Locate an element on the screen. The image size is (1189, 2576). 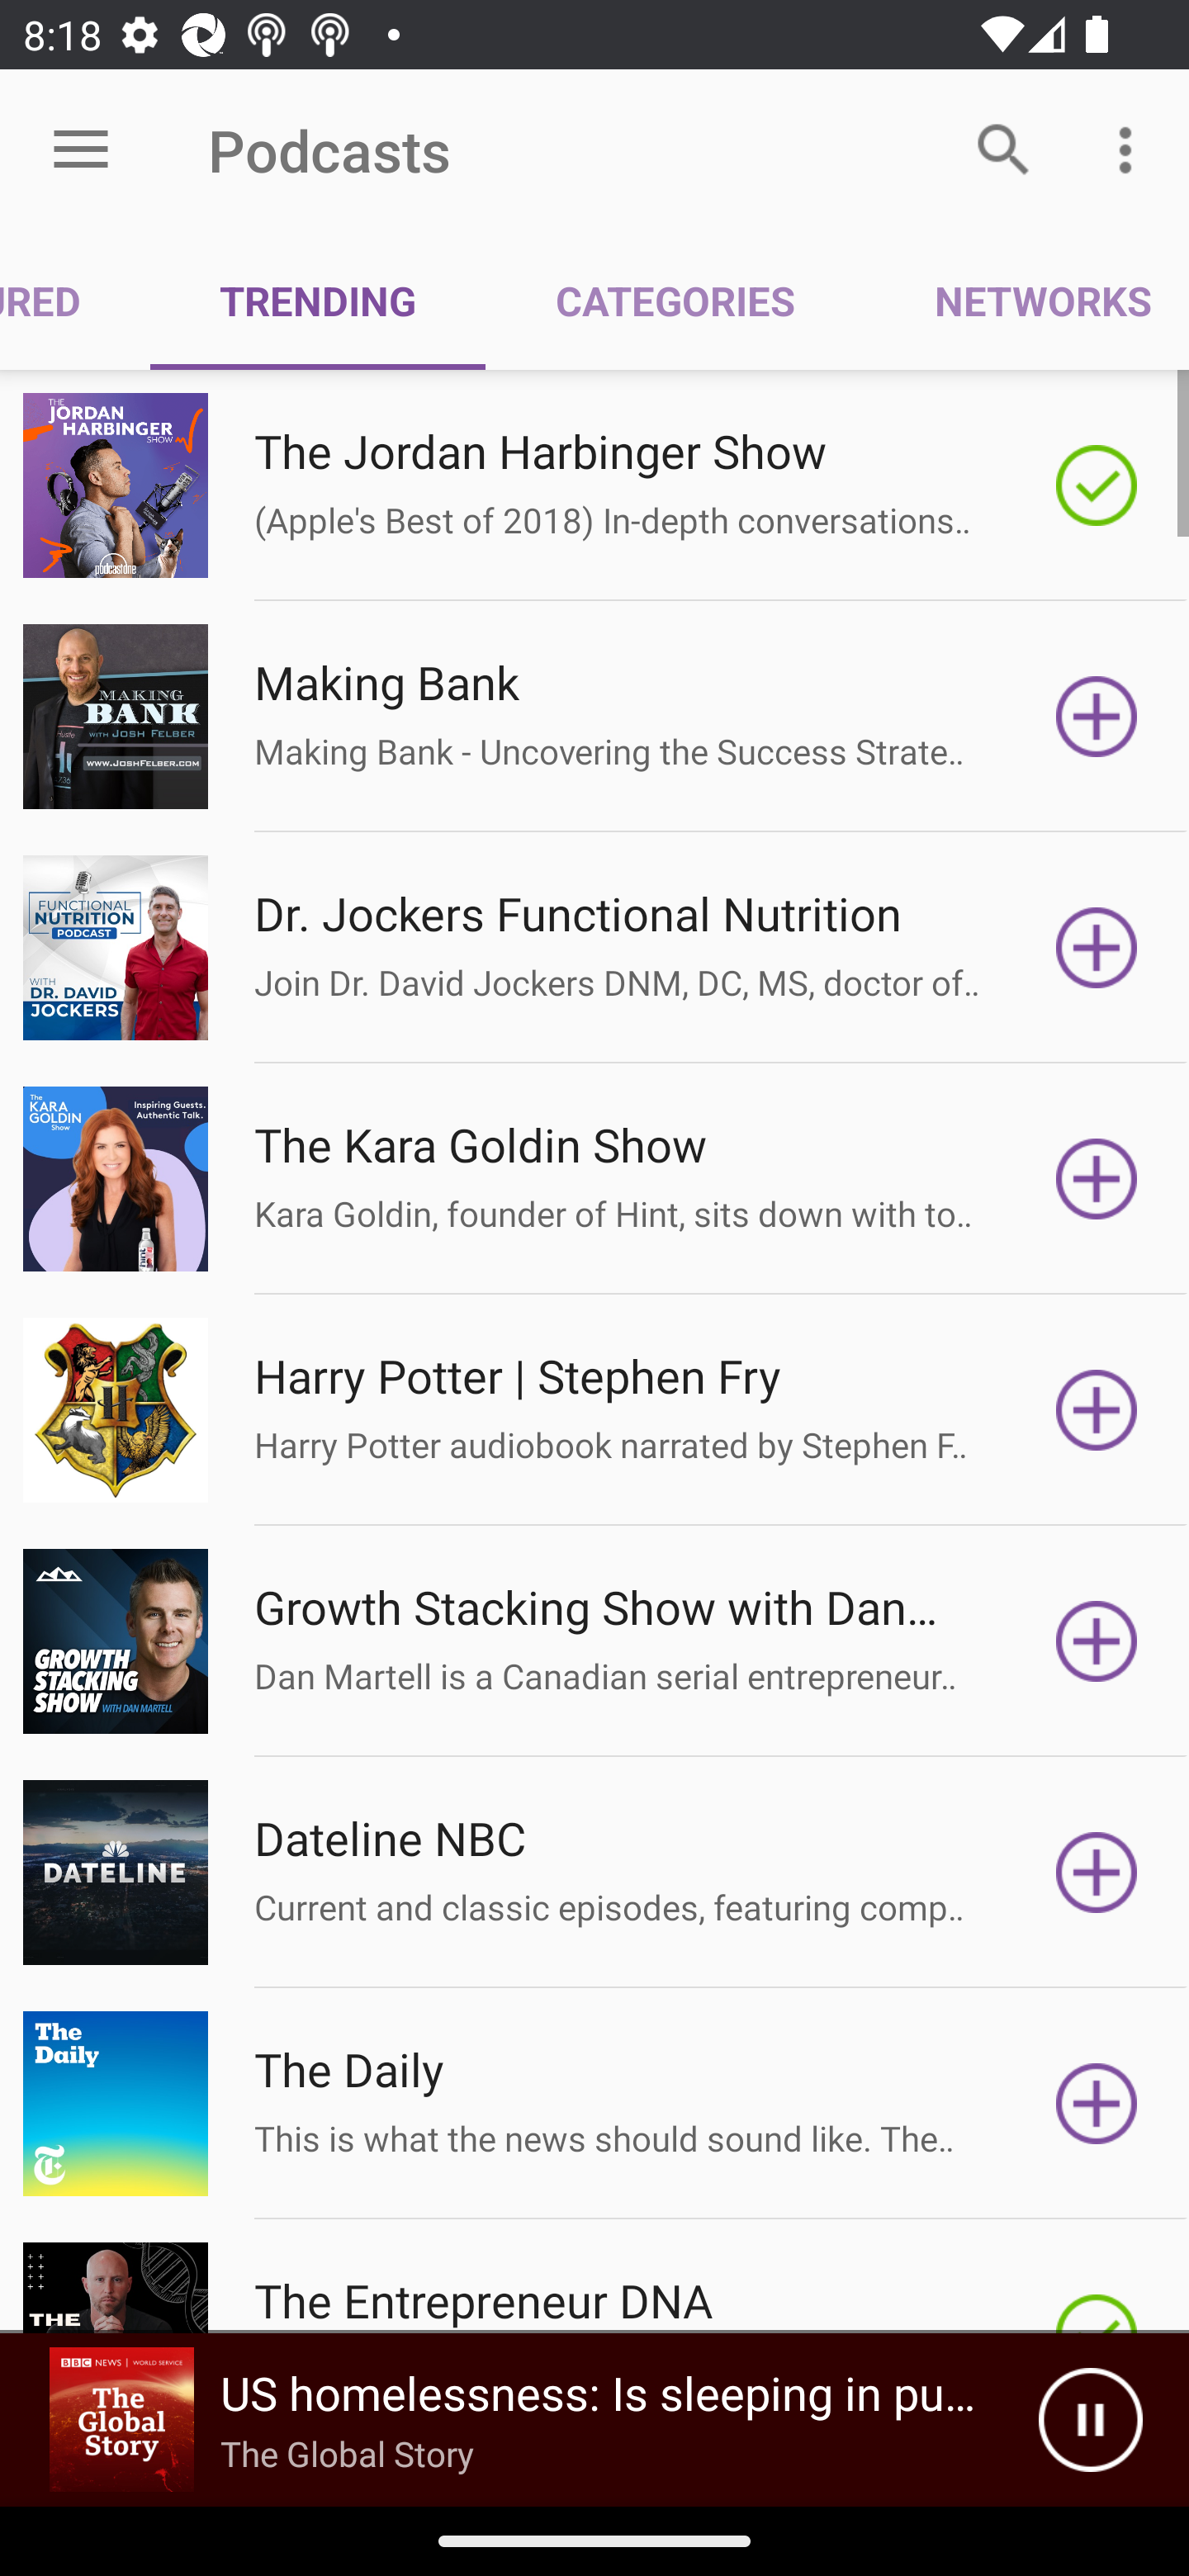
Subscribe is located at coordinates (1097, 1179).